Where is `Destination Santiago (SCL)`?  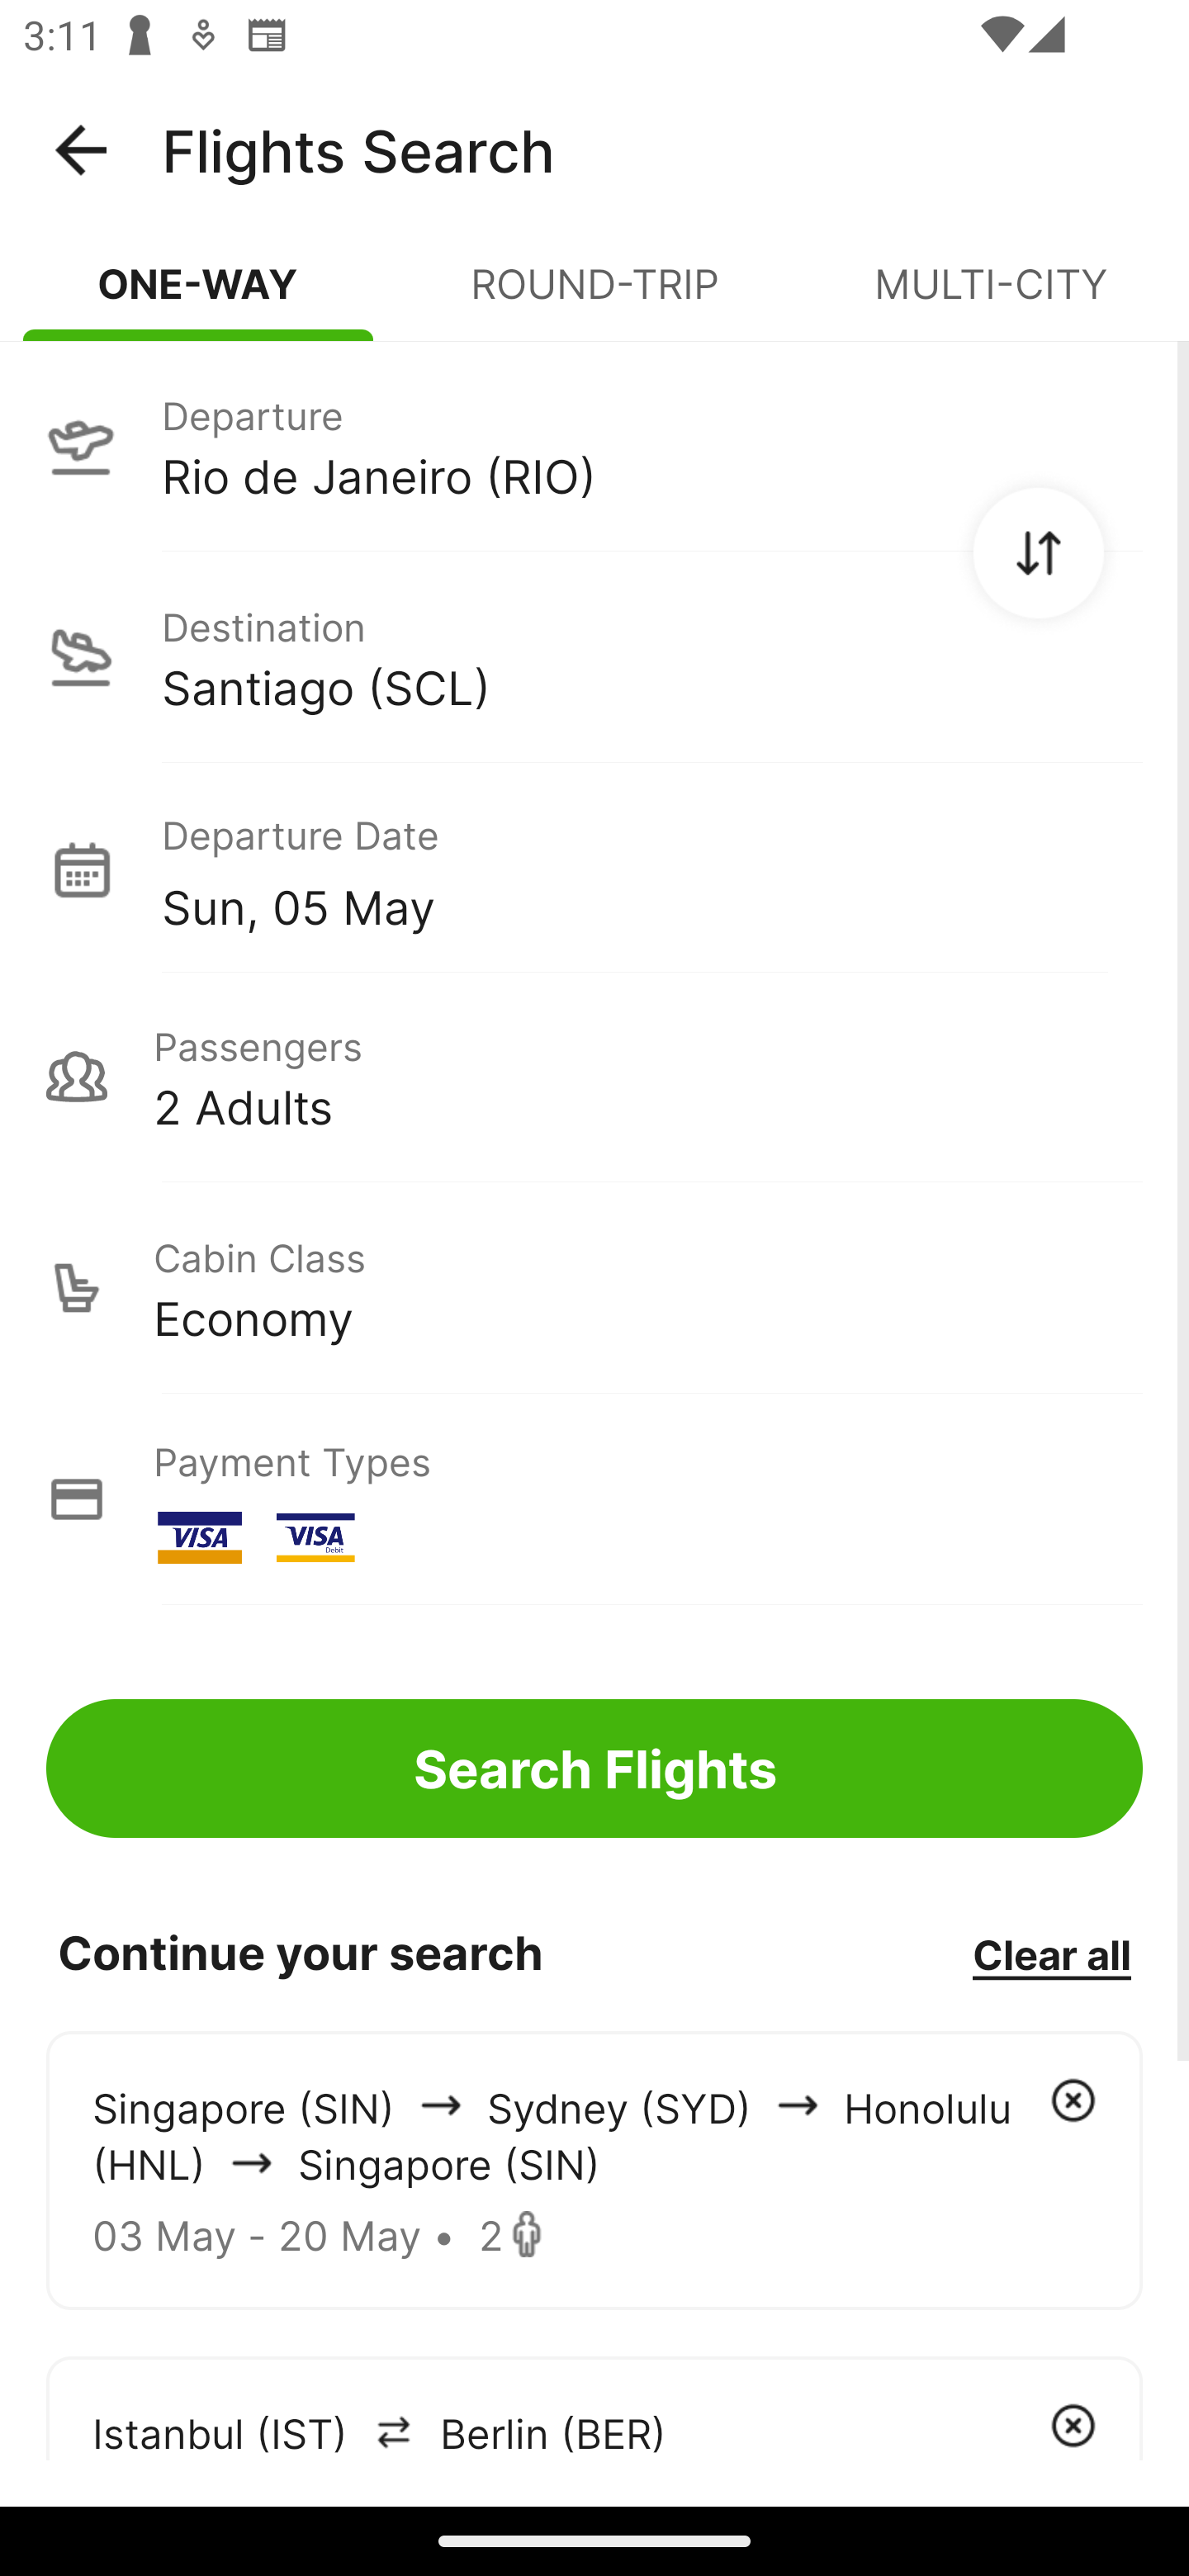
Destination Santiago (SCL) is located at coordinates (594, 657).